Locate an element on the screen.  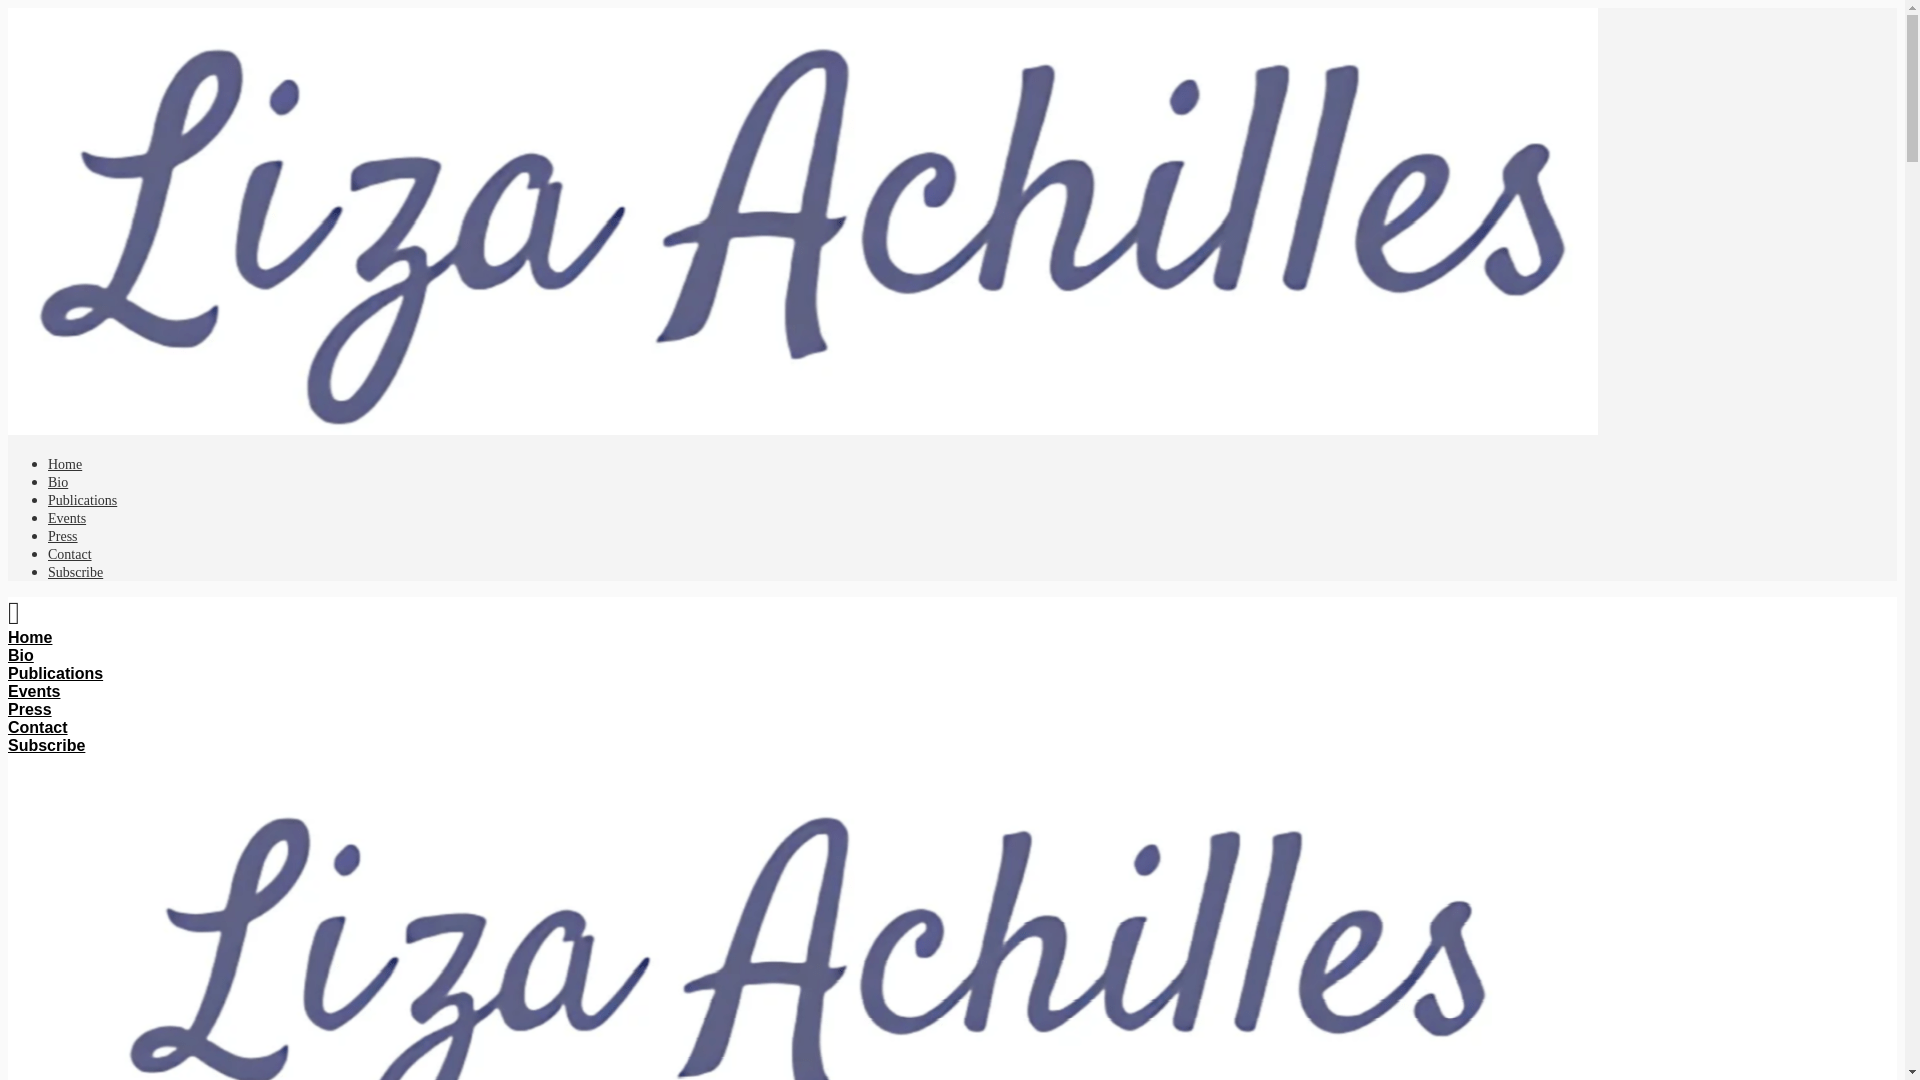
Subscribe is located at coordinates (76, 572).